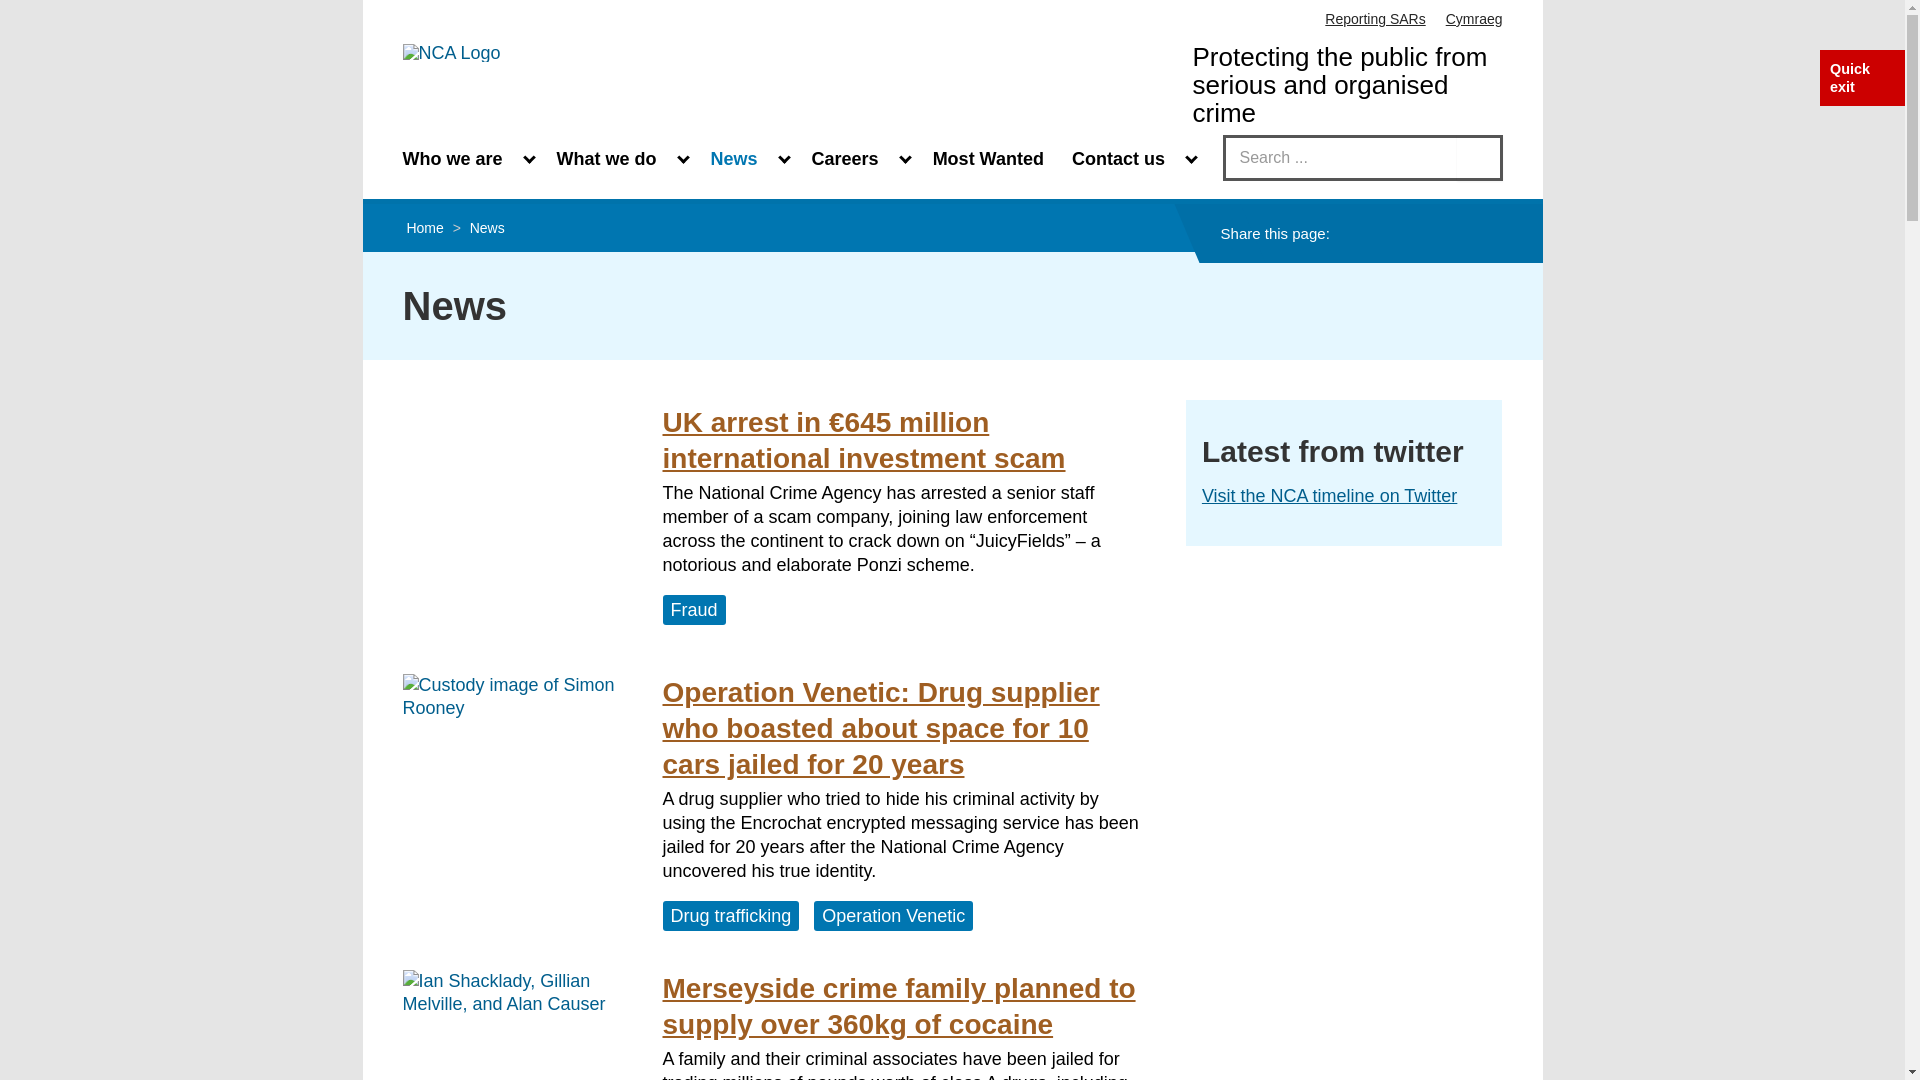 The width and height of the screenshot is (1920, 1080). What do you see at coordinates (1478, 158) in the screenshot?
I see `Go` at bounding box center [1478, 158].